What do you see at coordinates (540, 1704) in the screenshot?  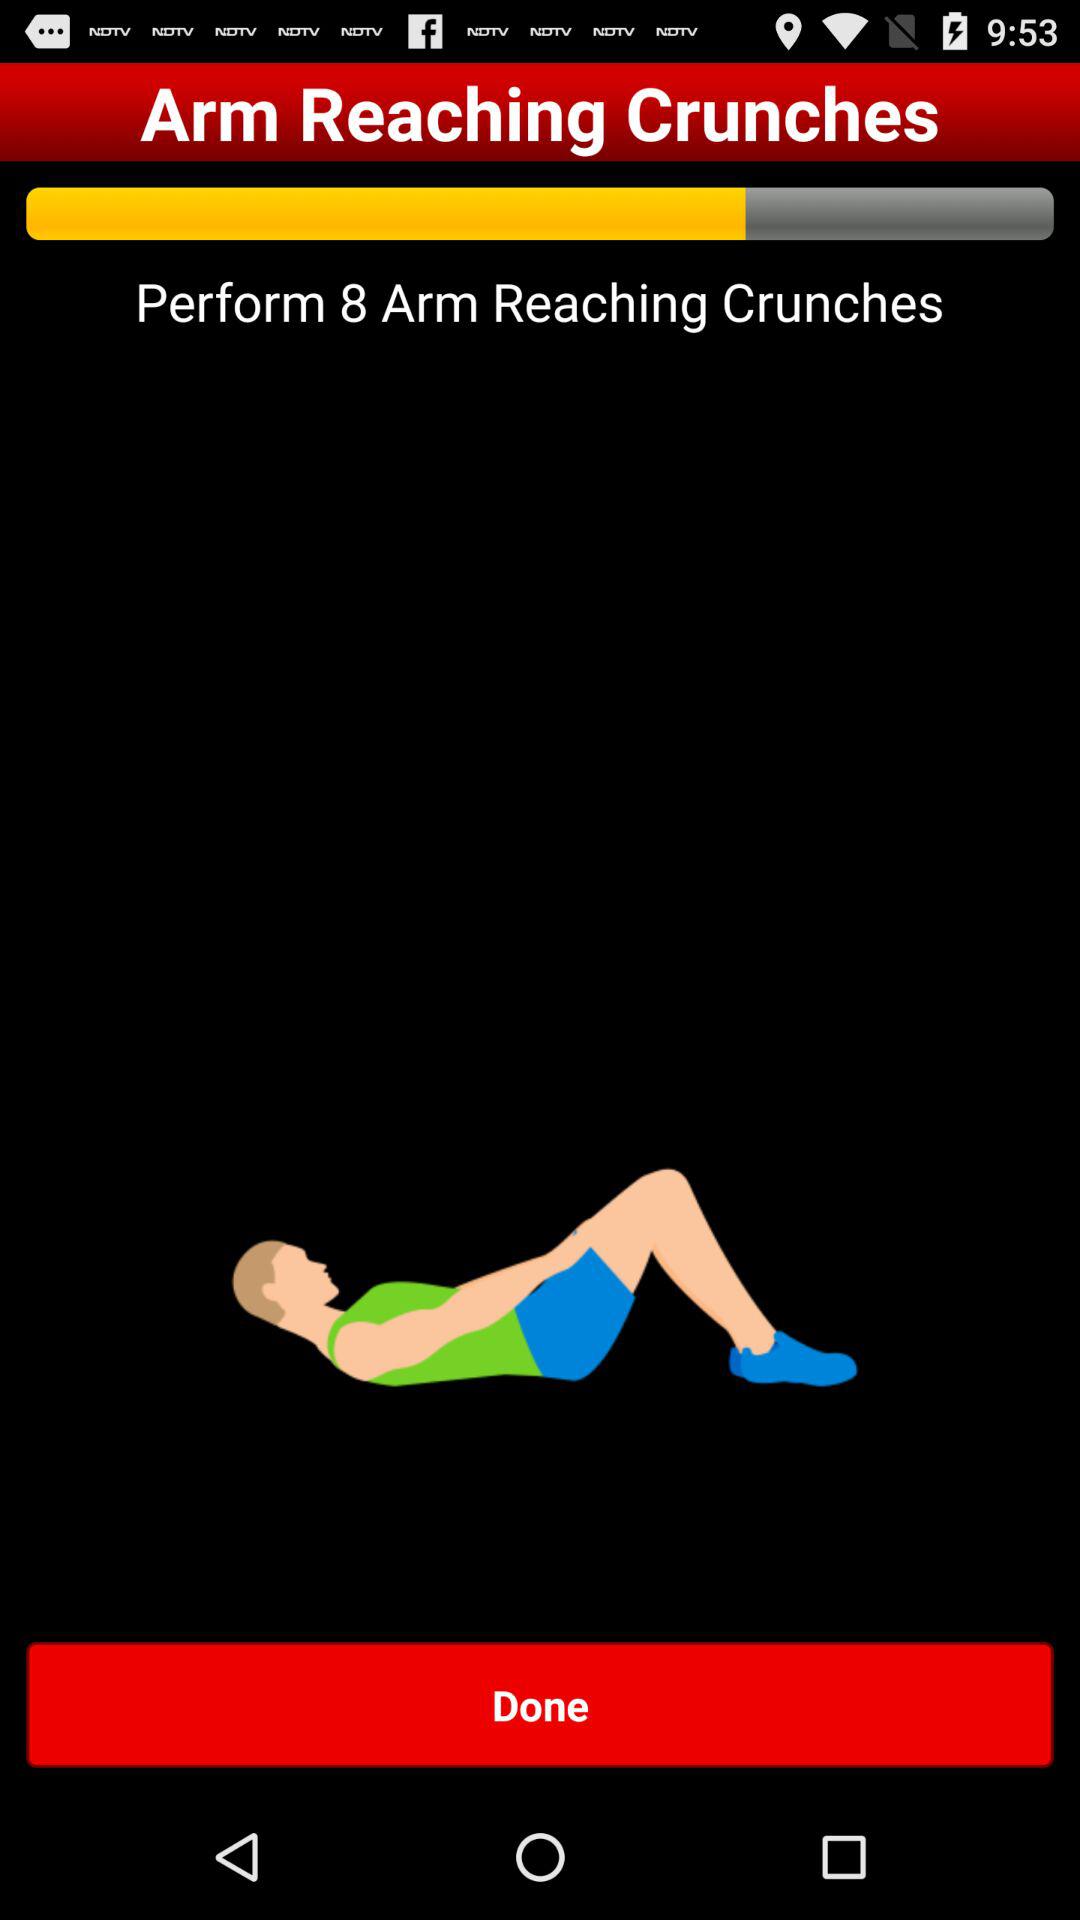 I see `choose item at the bottom` at bounding box center [540, 1704].